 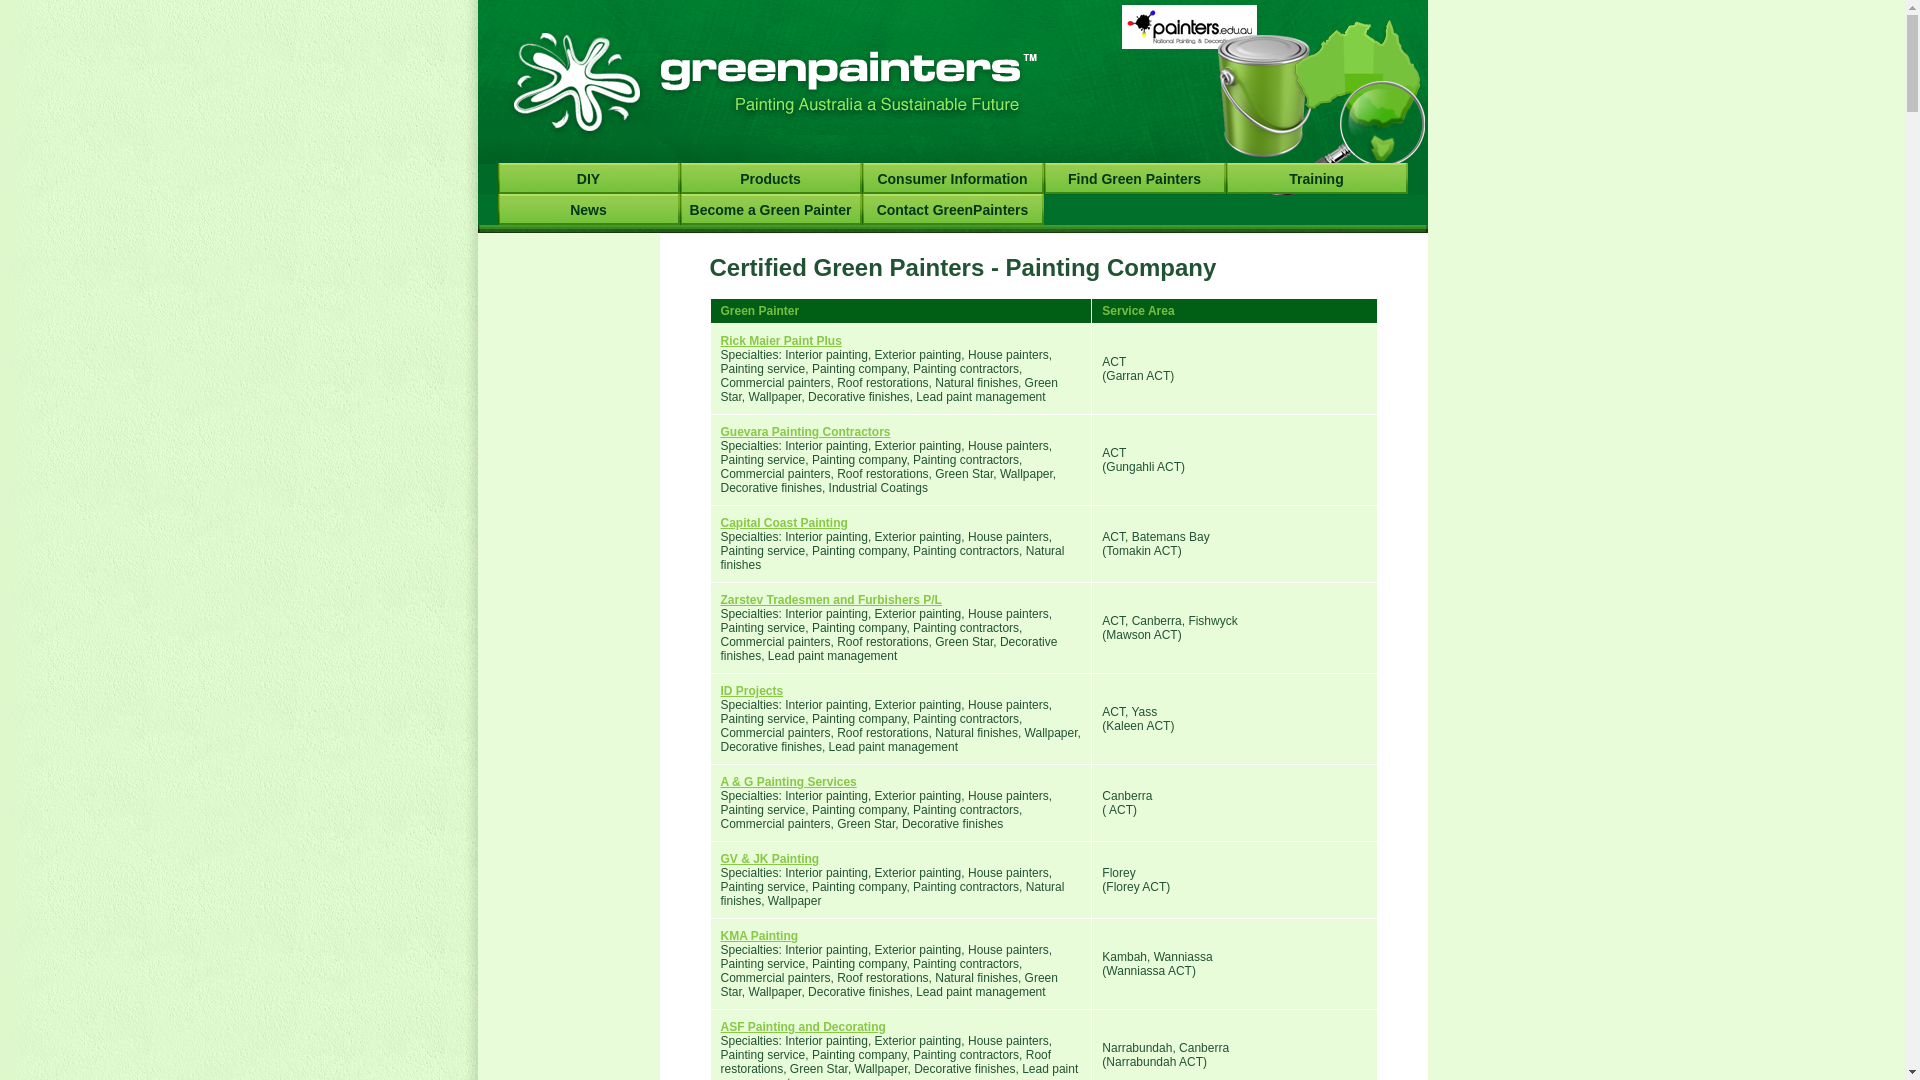 I want to click on Green Painter, so click(x=1275, y=98).